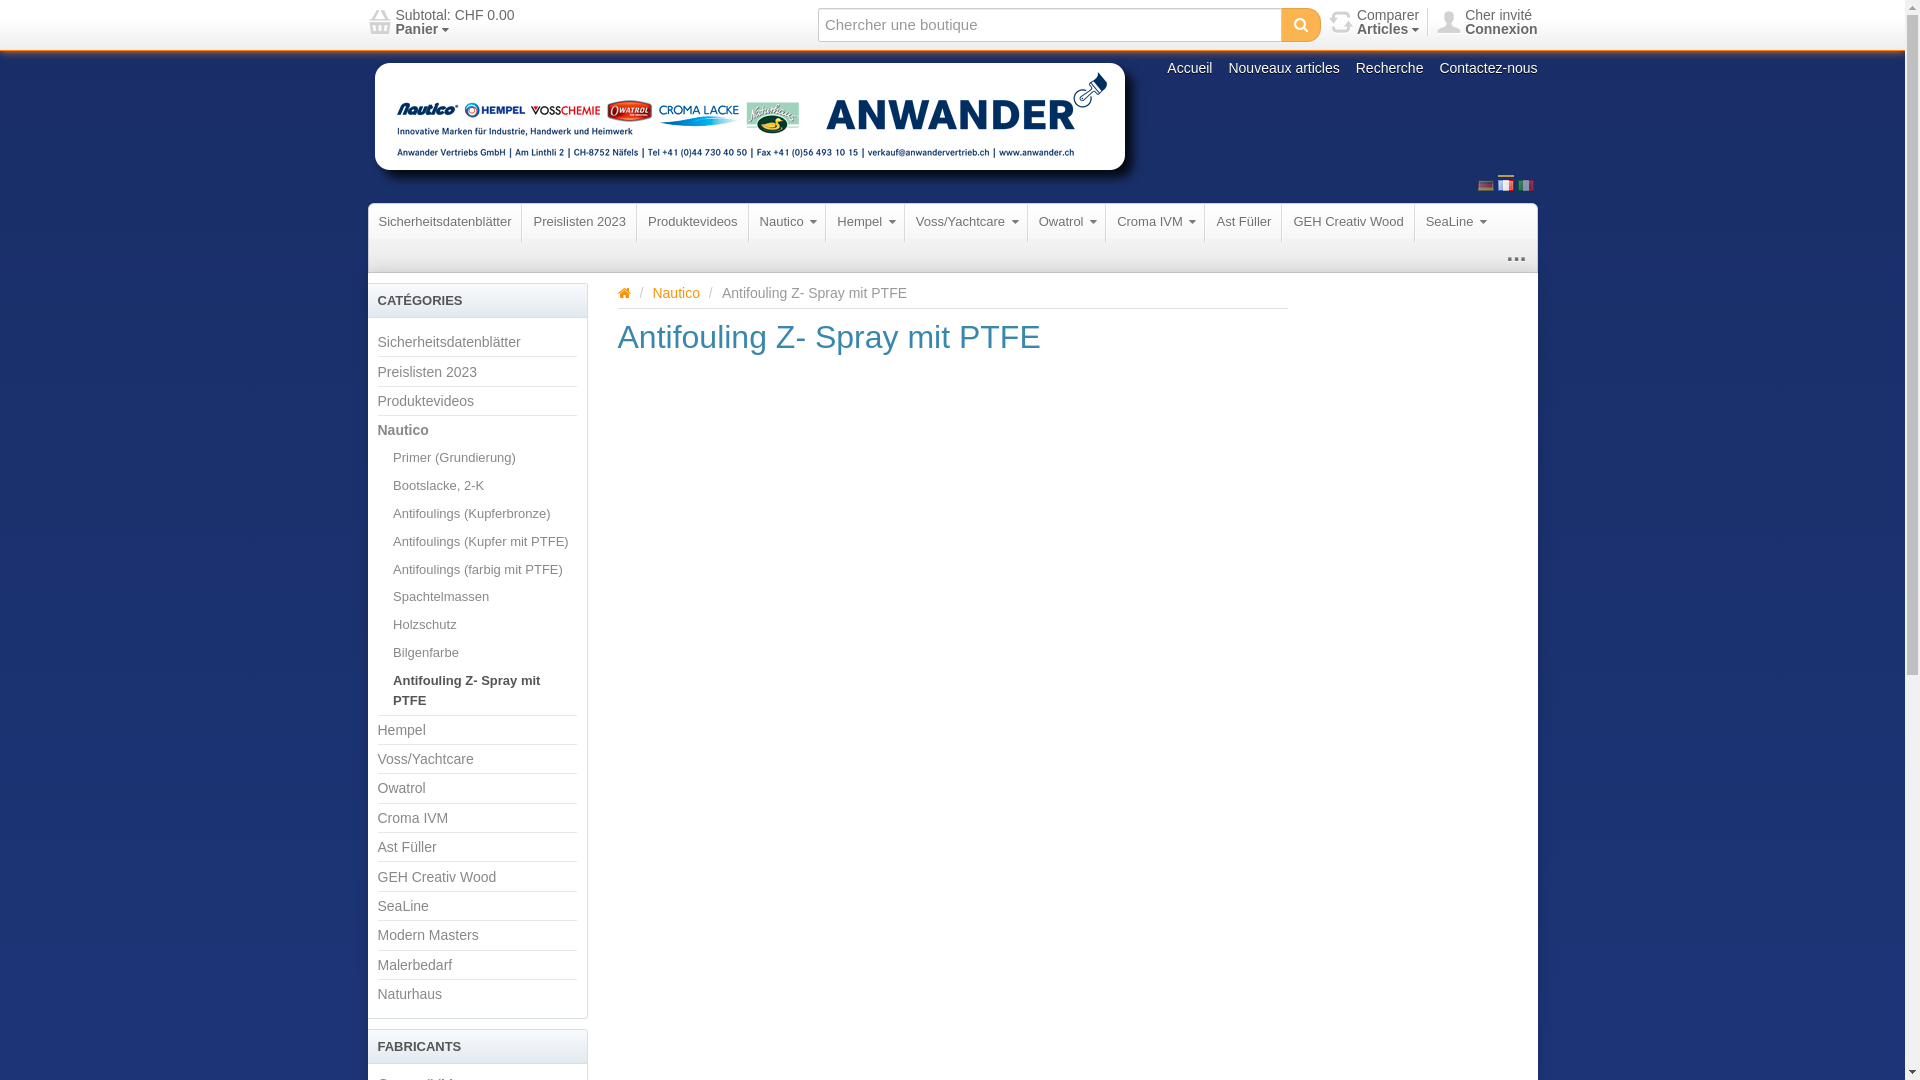 The height and width of the screenshot is (1080, 1920). I want to click on GEH Creativ Wood, so click(438, 876).